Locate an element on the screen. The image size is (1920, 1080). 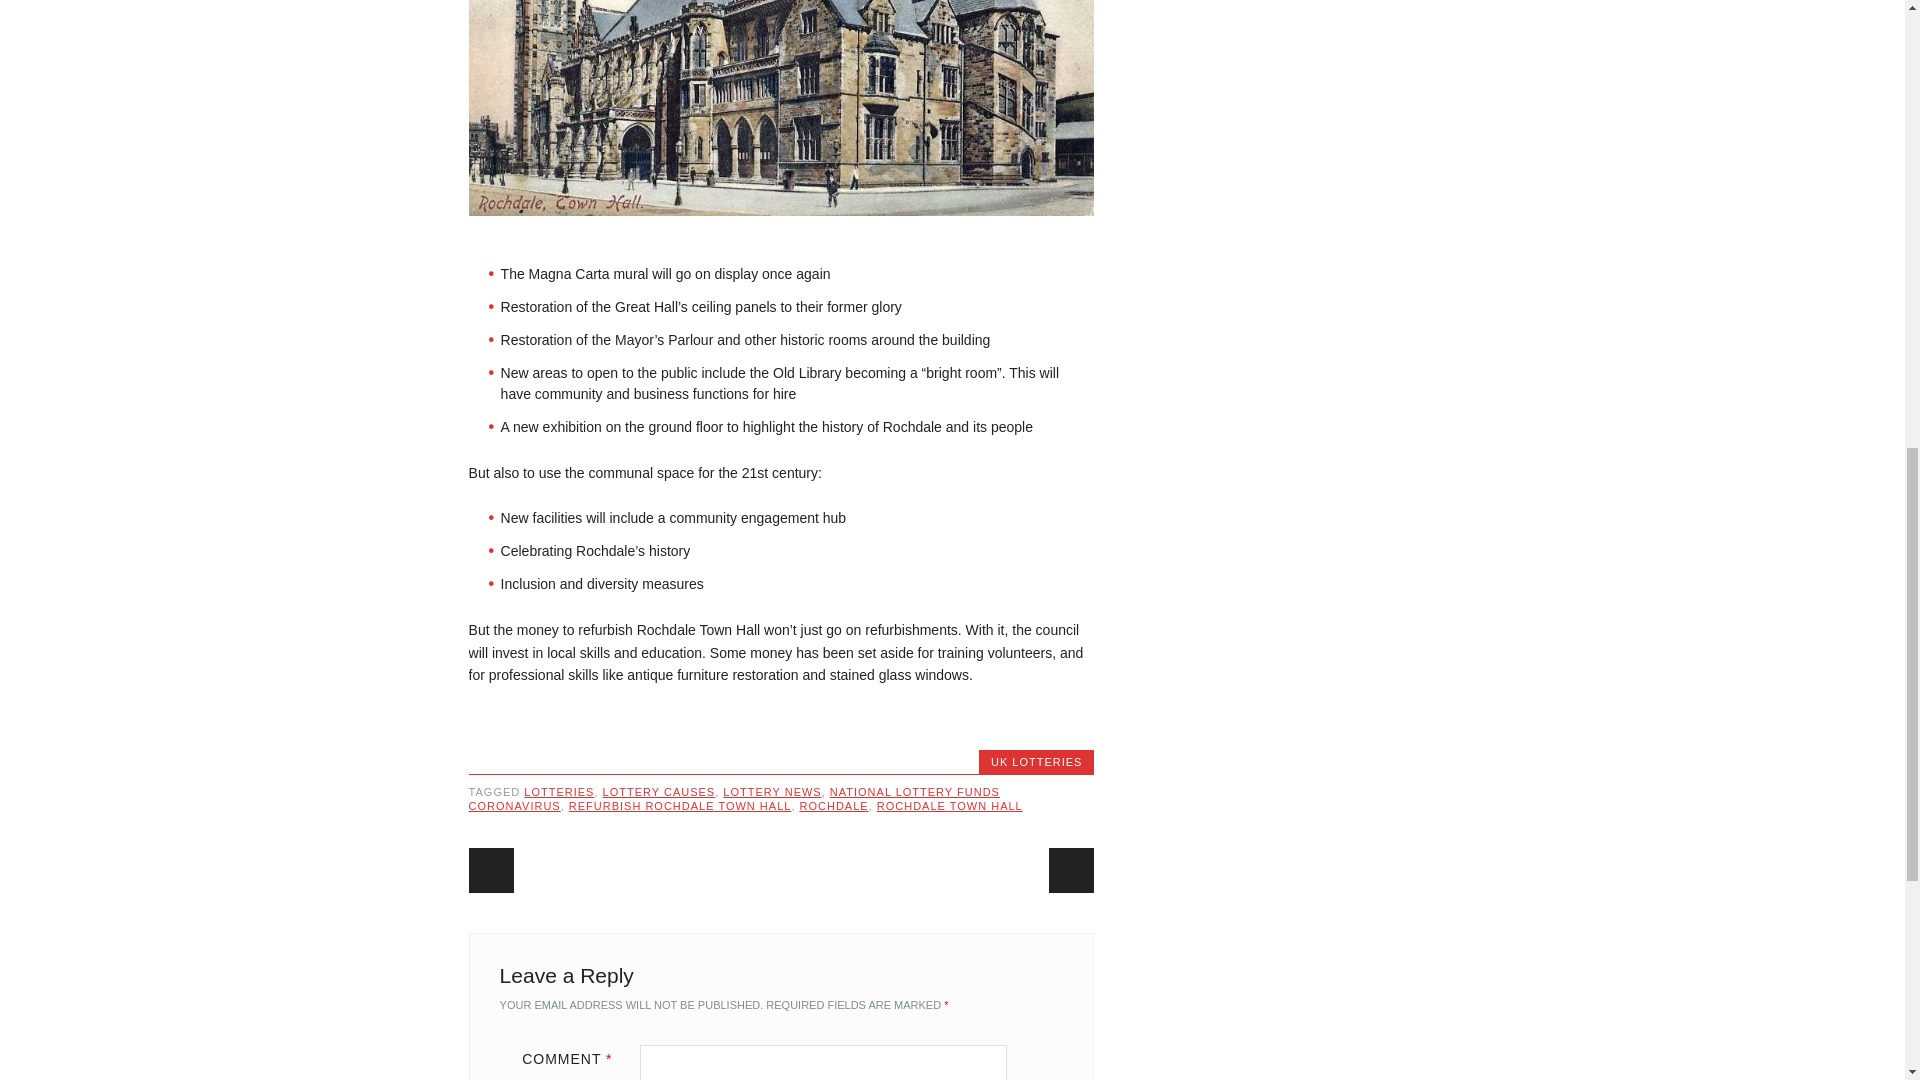
ROCHDALE TOWN HALL is located at coordinates (950, 806).